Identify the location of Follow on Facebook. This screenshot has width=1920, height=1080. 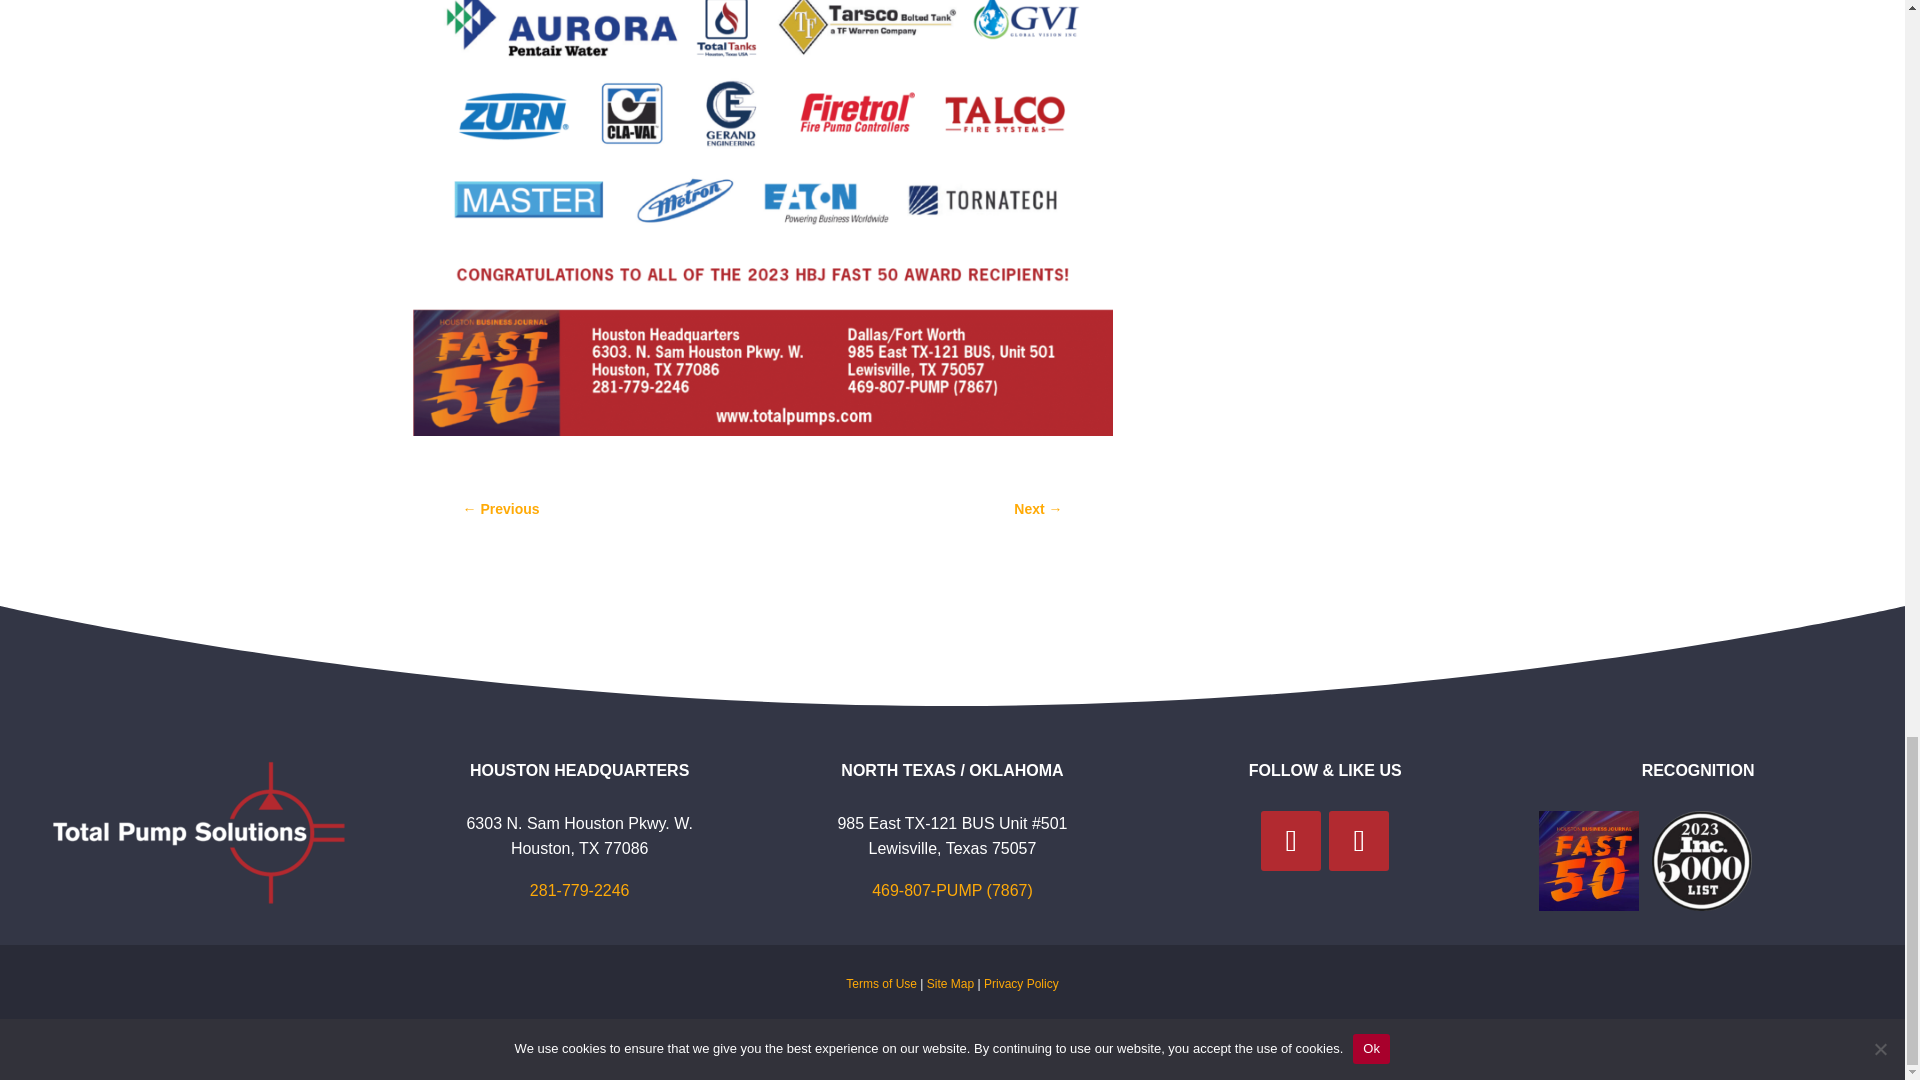
(1290, 840).